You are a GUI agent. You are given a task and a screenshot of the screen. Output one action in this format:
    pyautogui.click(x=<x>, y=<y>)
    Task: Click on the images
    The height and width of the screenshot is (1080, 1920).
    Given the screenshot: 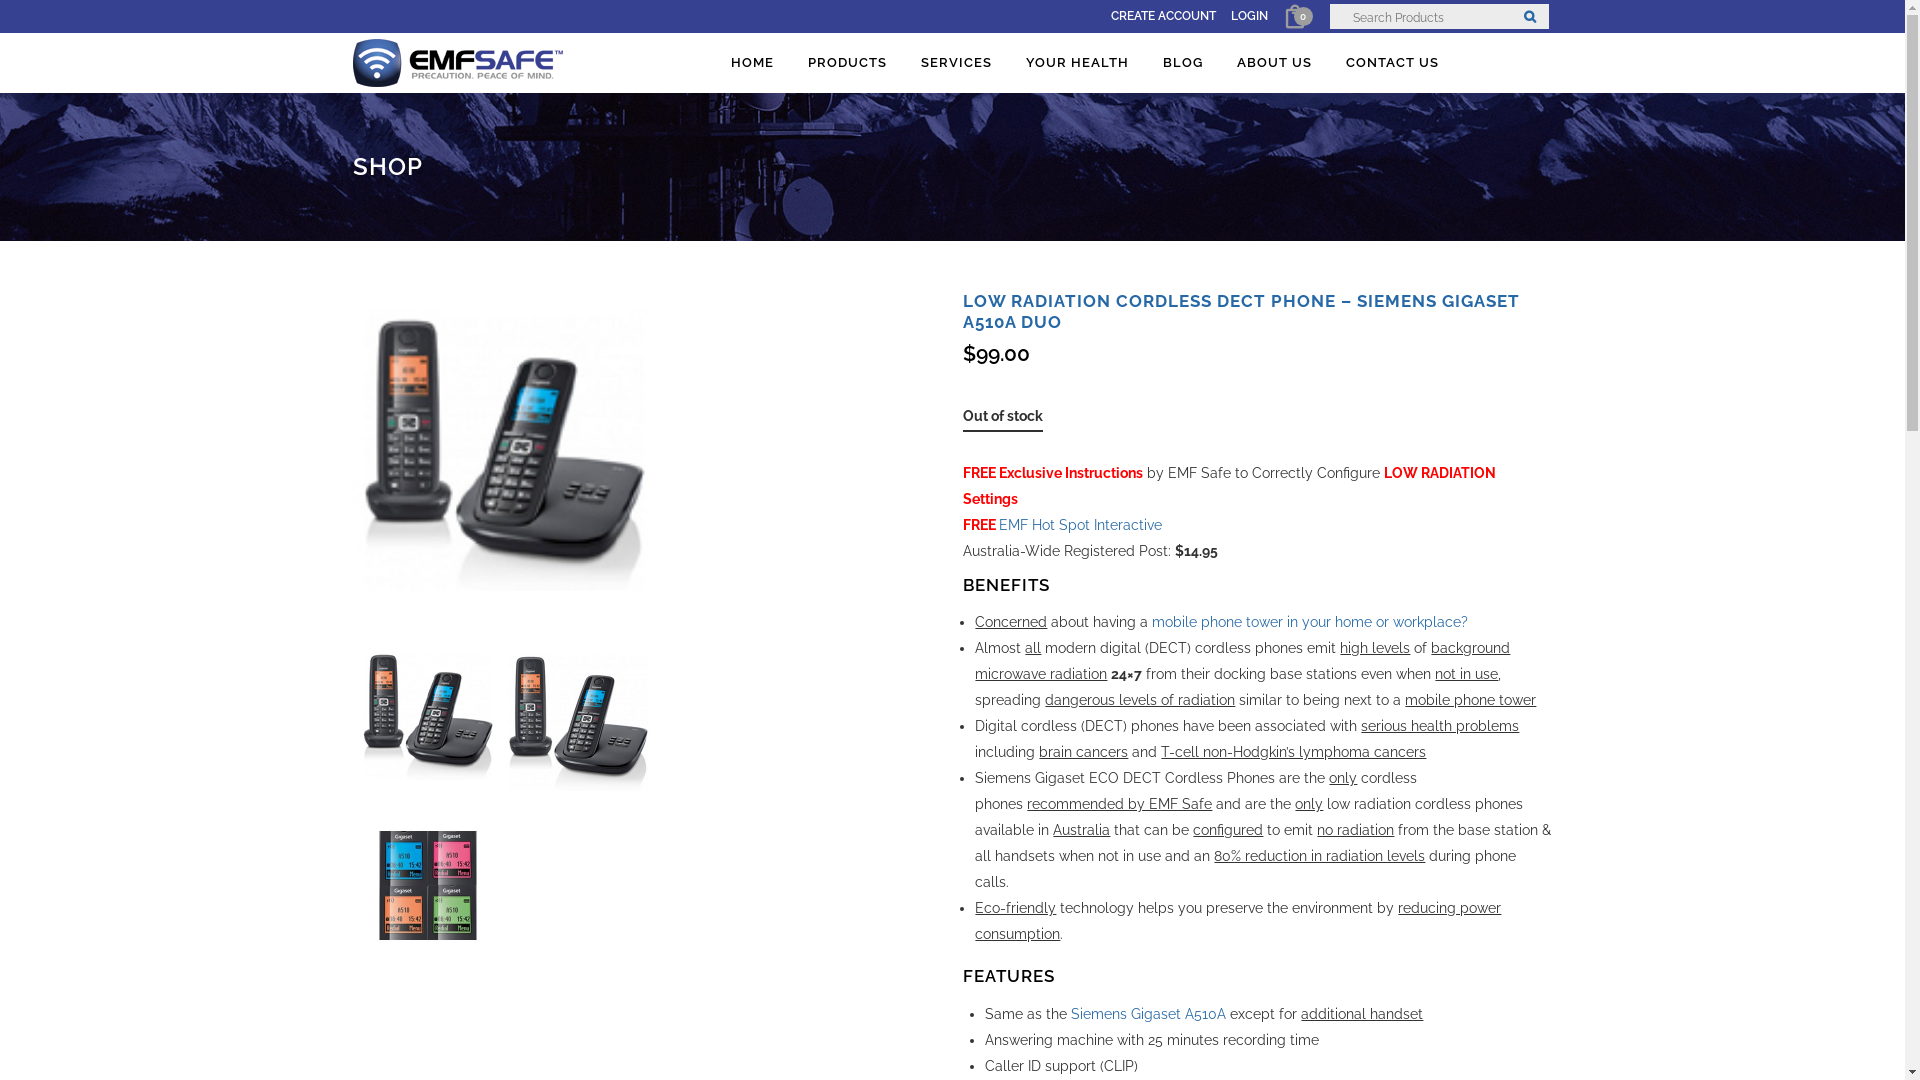 What is the action you would take?
    pyautogui.click(x=646, y=441)
    